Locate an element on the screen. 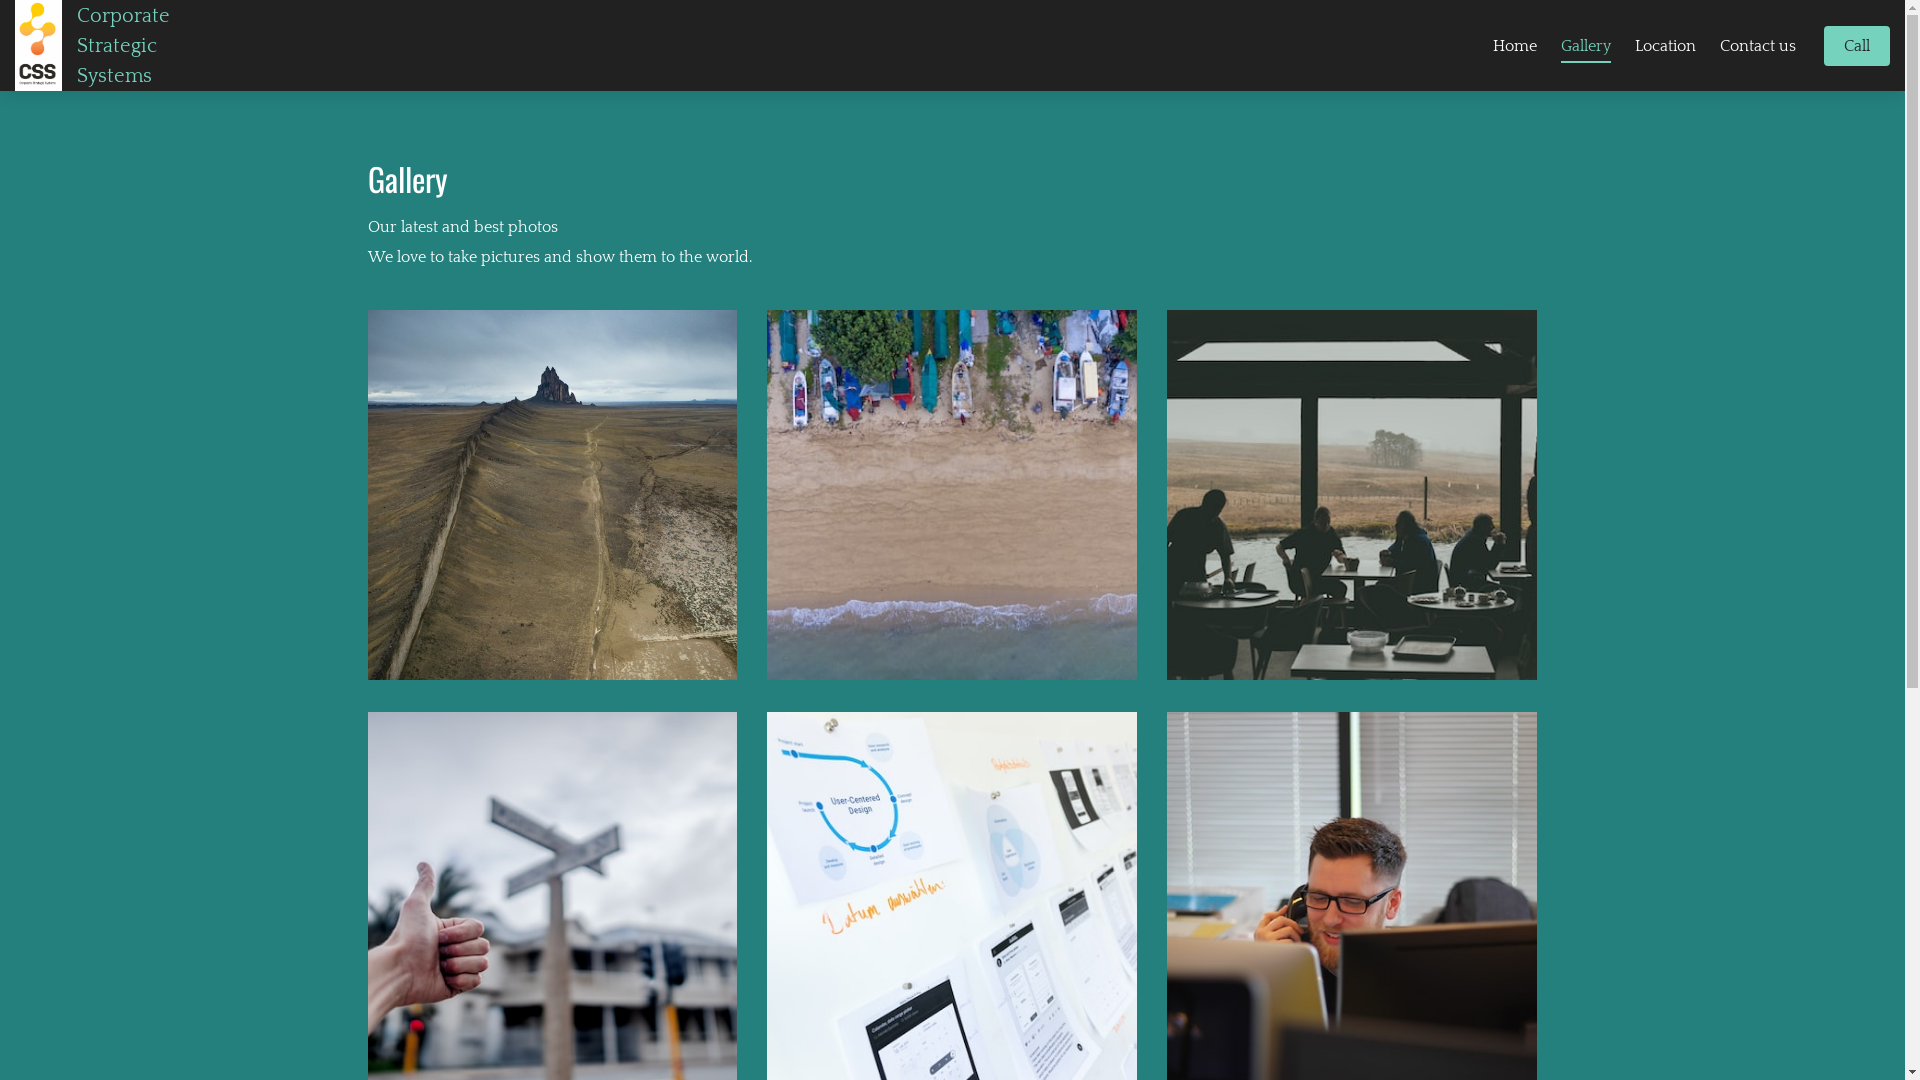 The height and width of the screenshot is (1080, 1920). Home is located at coordinates (1515, 45).